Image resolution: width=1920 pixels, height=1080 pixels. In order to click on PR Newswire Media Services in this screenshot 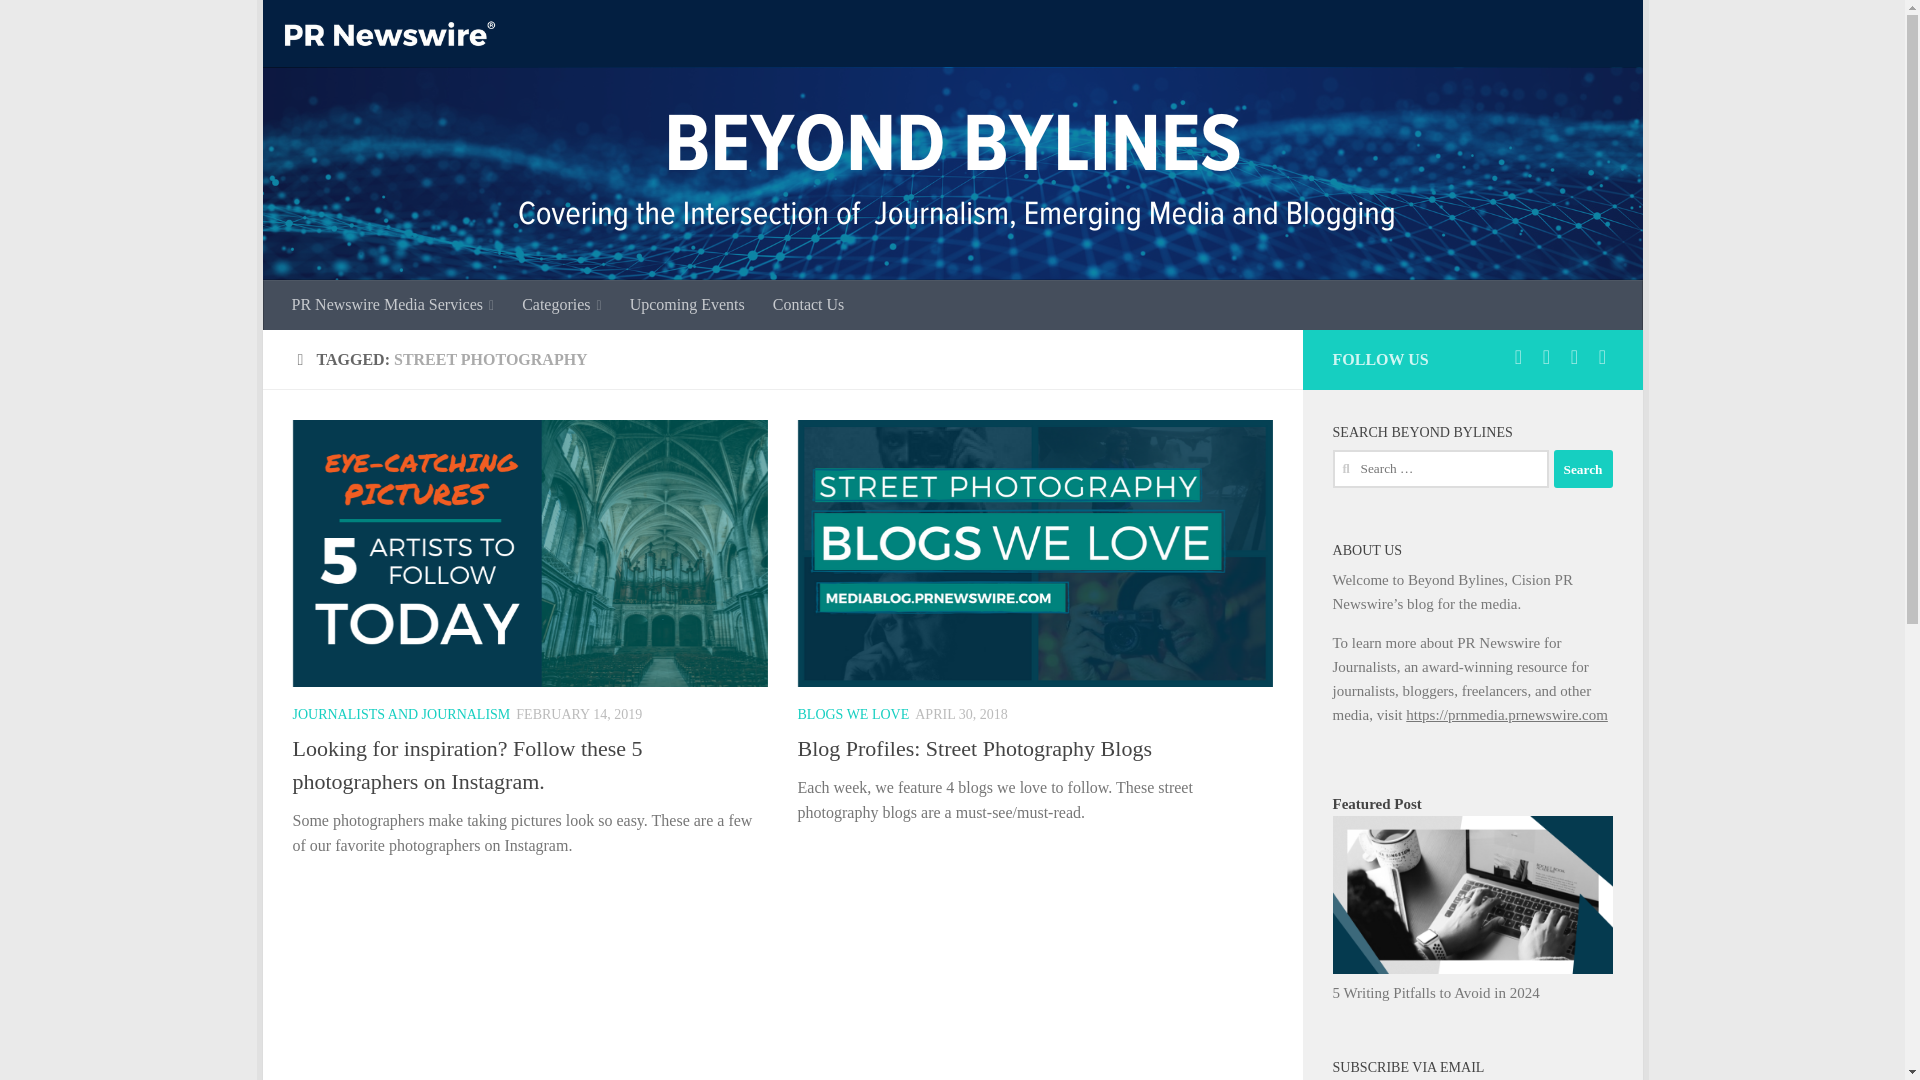, I will do `click(393, 304)`.